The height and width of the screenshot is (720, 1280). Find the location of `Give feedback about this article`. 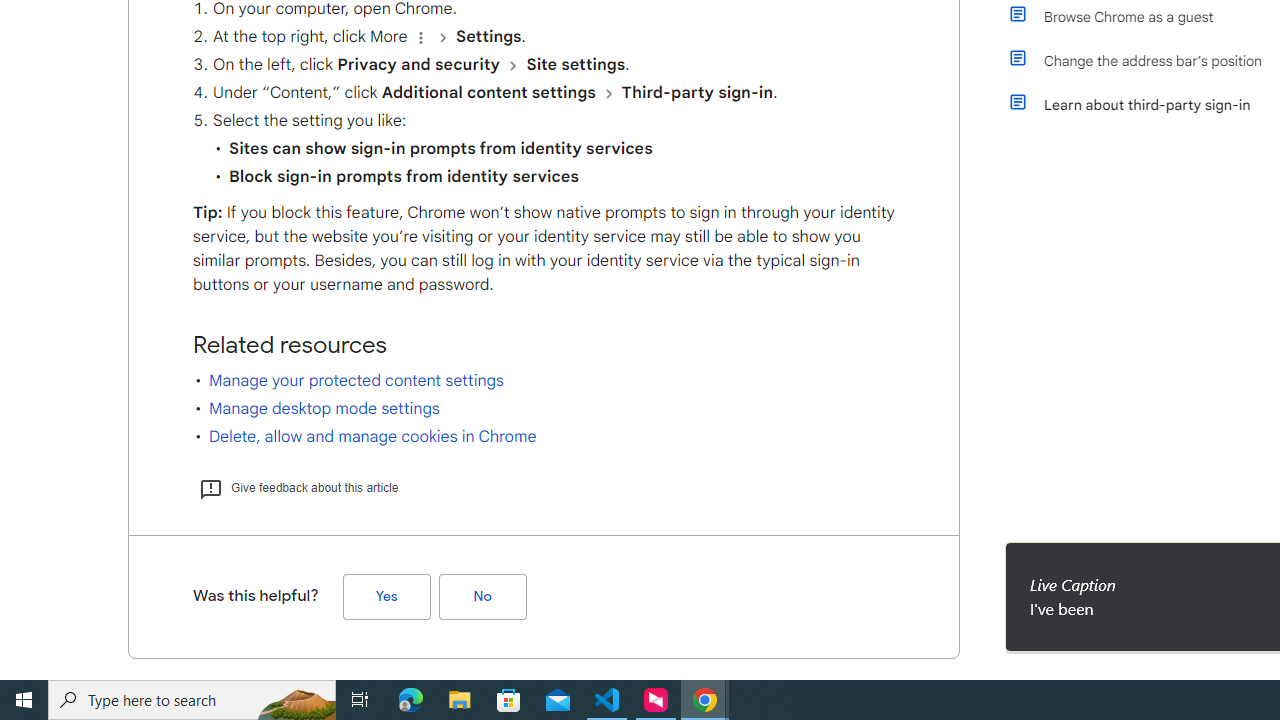

Give feedback about this article is located at coordinates (298, 487).